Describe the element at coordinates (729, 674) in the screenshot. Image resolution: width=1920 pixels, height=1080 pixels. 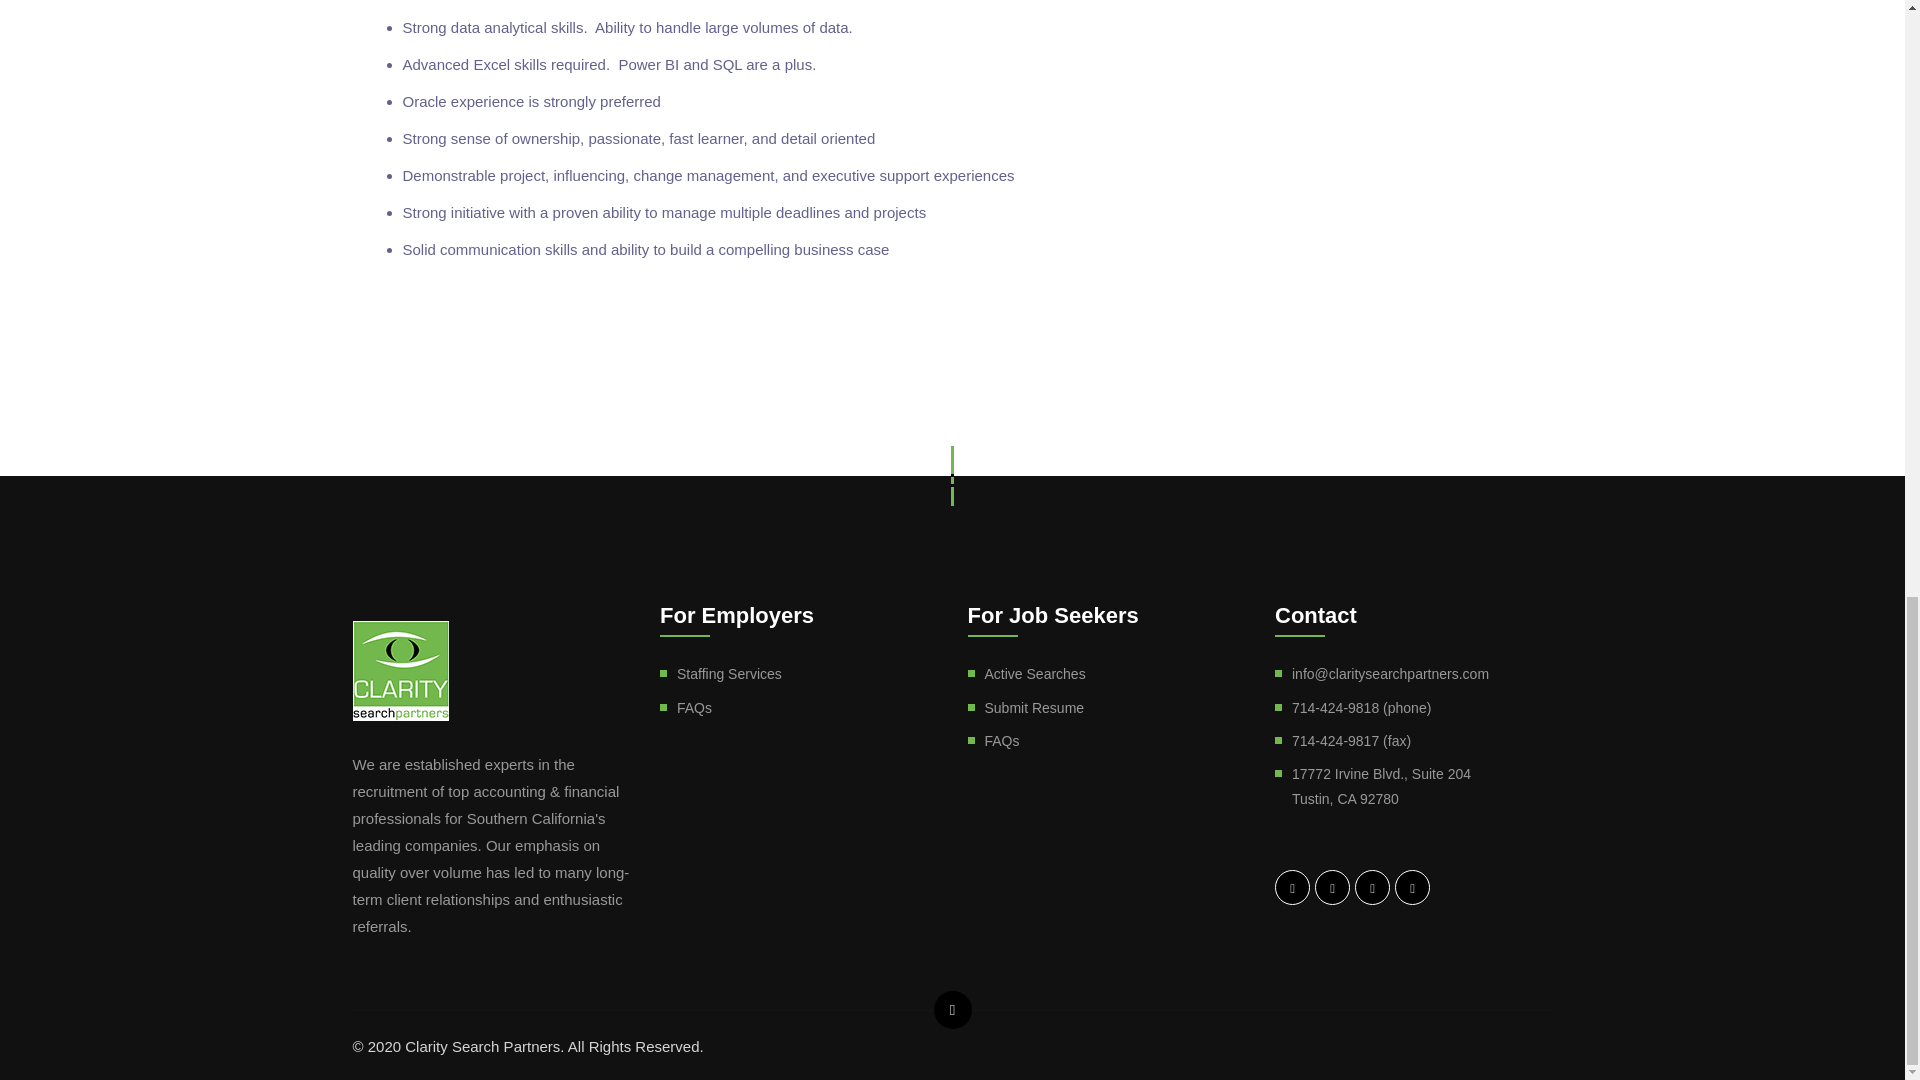
I see `Staffing Services` at that location.